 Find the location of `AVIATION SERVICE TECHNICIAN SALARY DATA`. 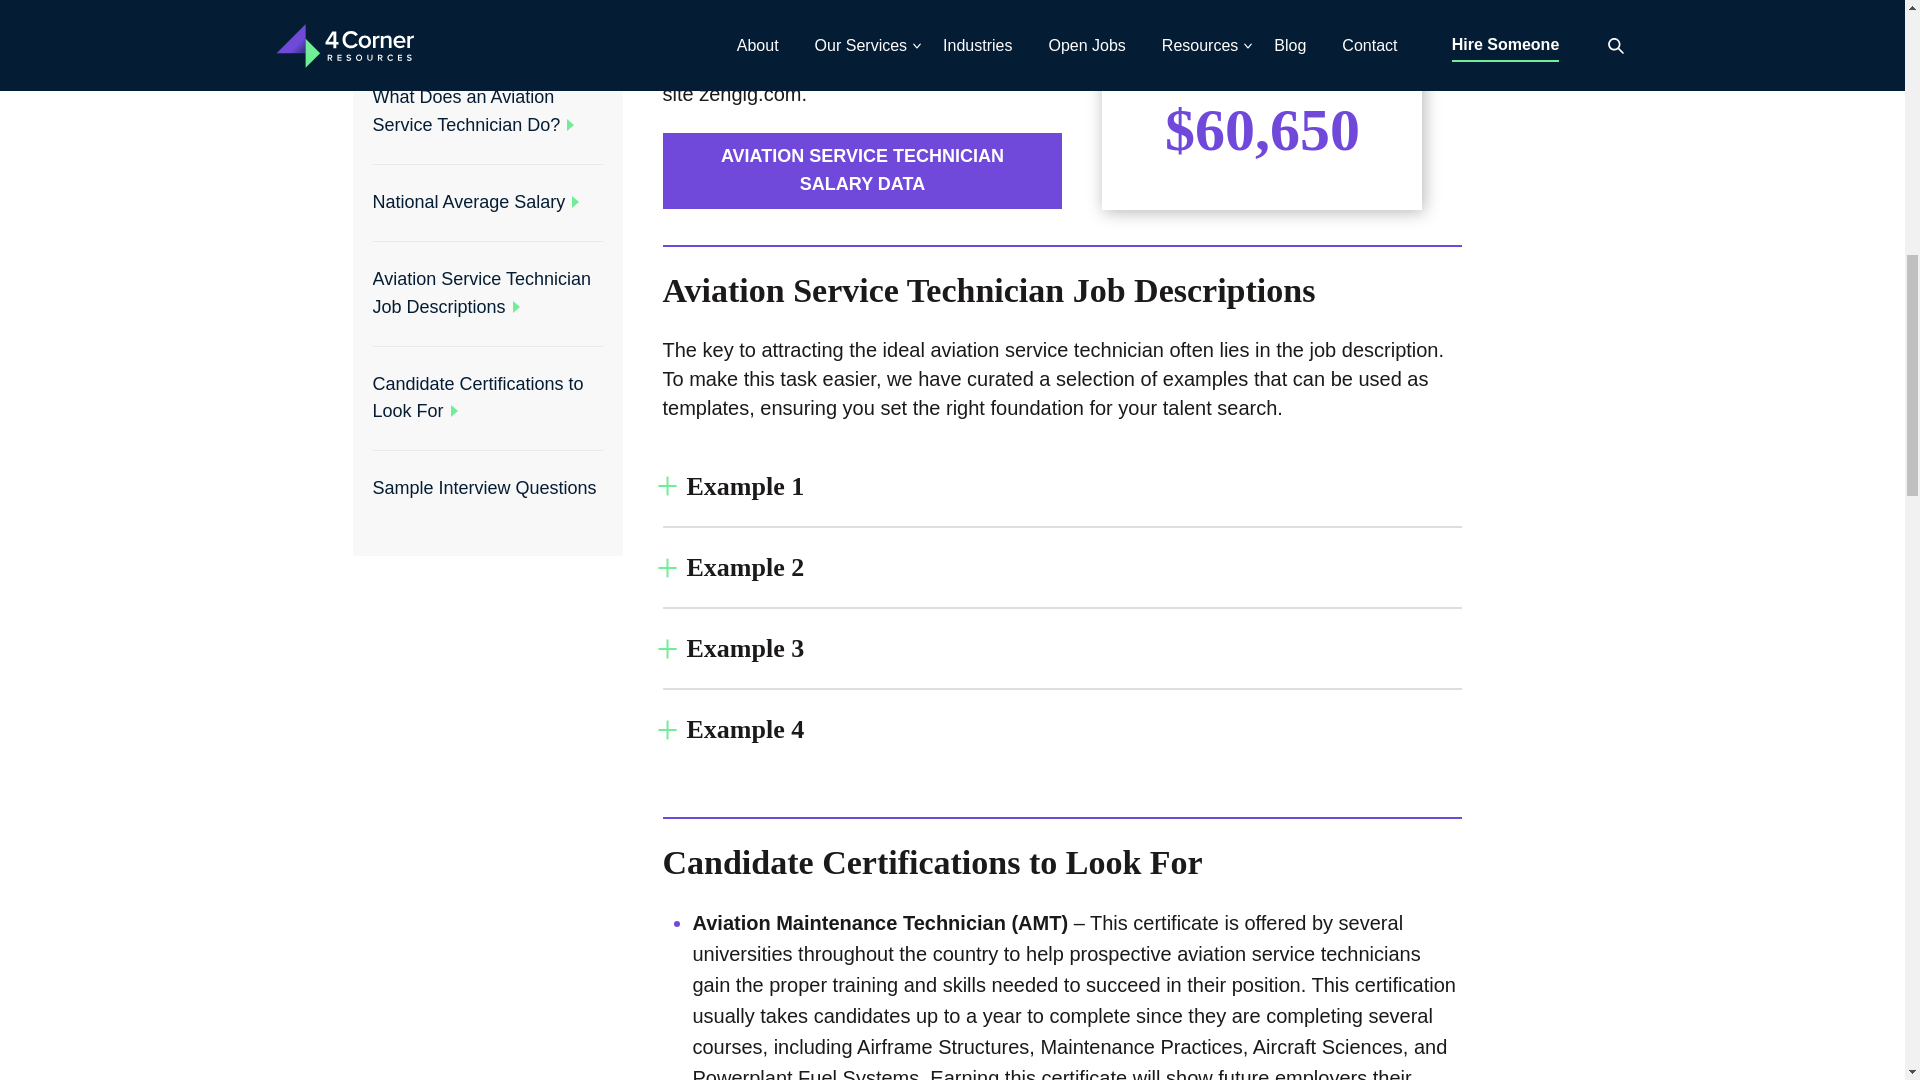

AVIATION SERVICE TECHNICIAN SALARY DATA is located at coordinates (862, 170).